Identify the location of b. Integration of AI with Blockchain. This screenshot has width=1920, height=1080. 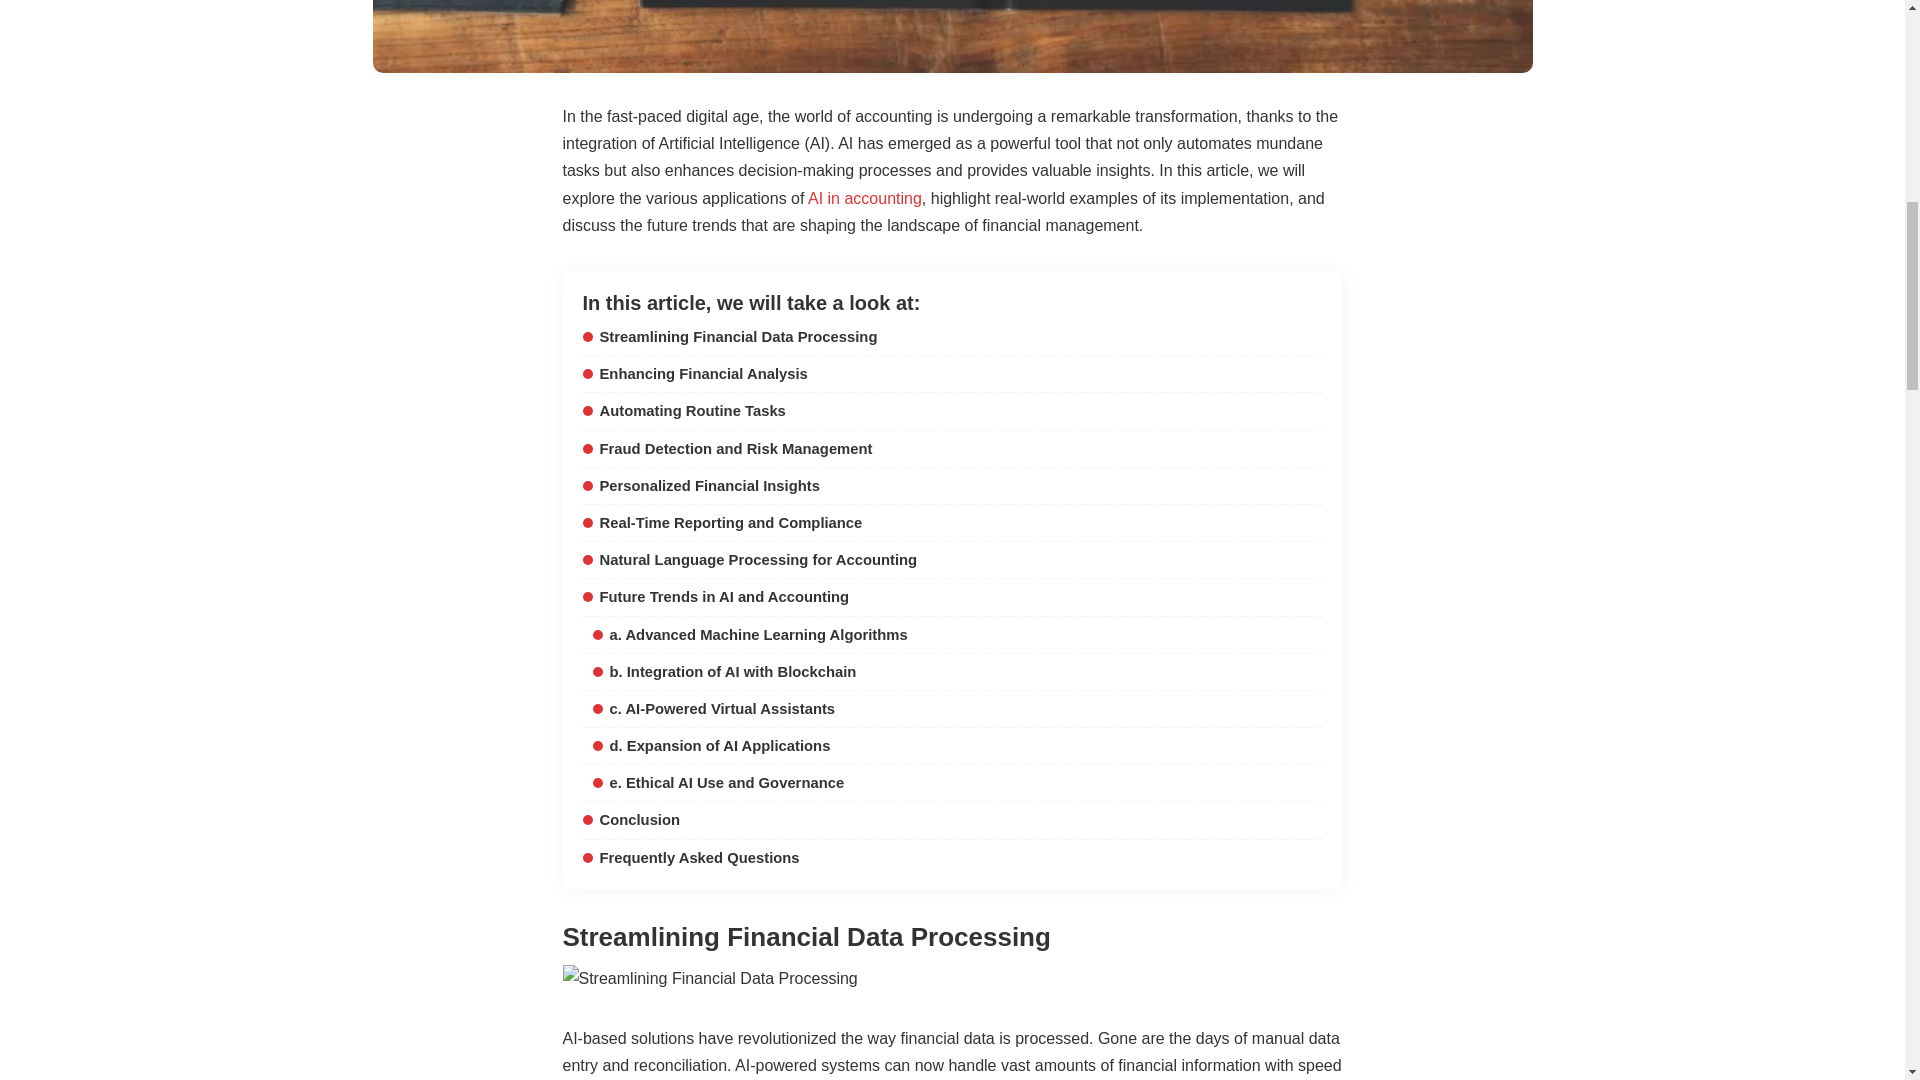
(724, 672).